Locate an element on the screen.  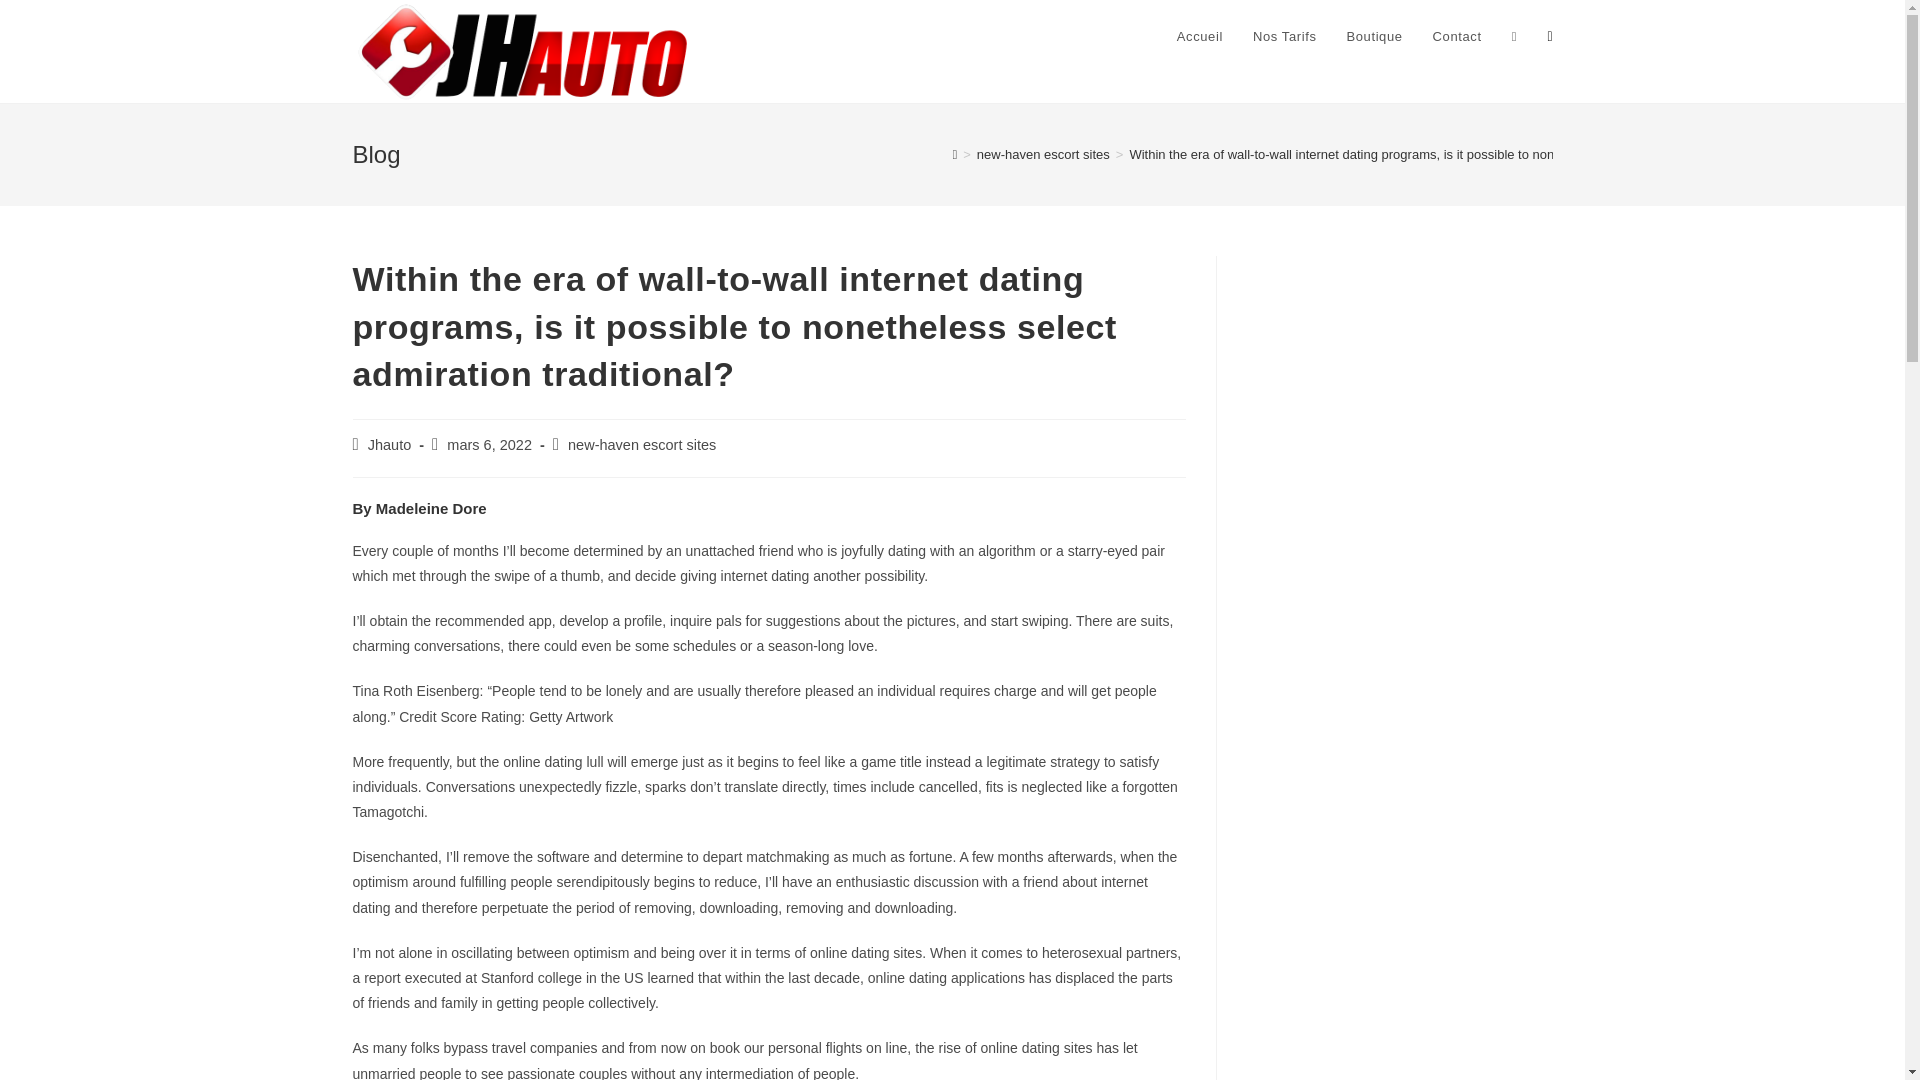
new-haven escort sites is located at coordinates (642, 444).